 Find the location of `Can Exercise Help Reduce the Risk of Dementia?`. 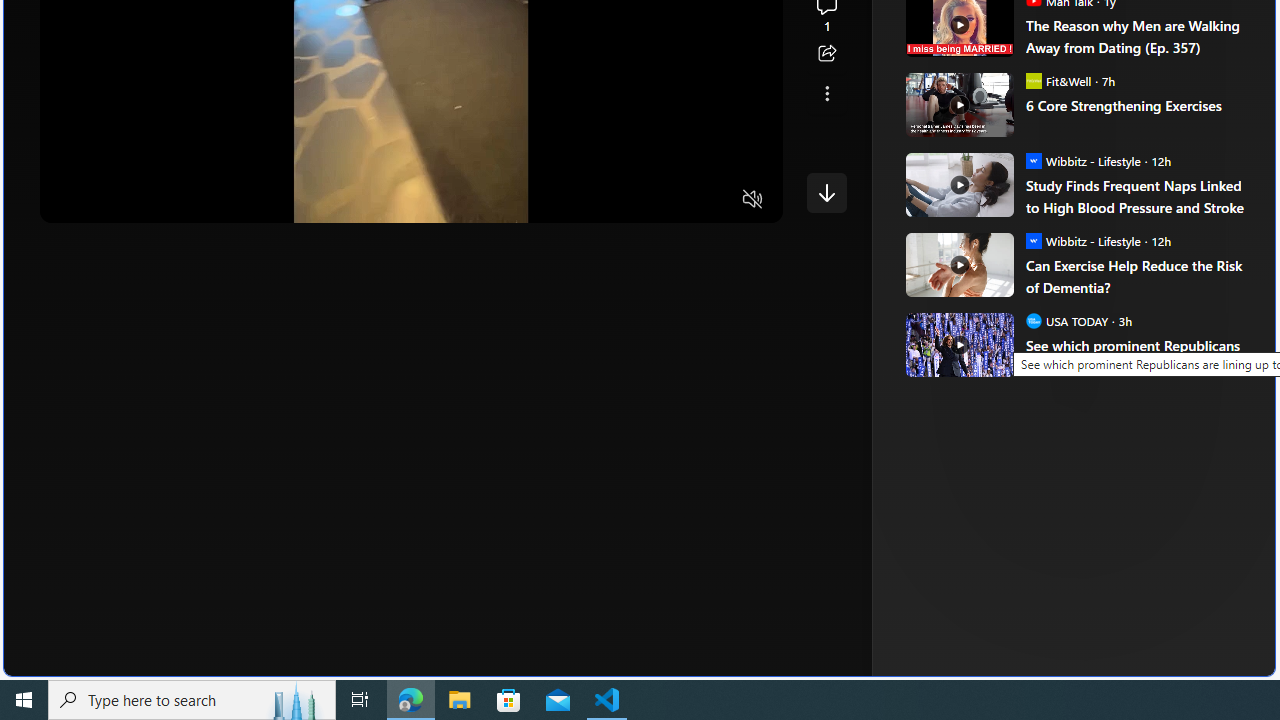

Can Exercise Help Reduce the Risk of Dementia? is located at coordinates (1136, 276).